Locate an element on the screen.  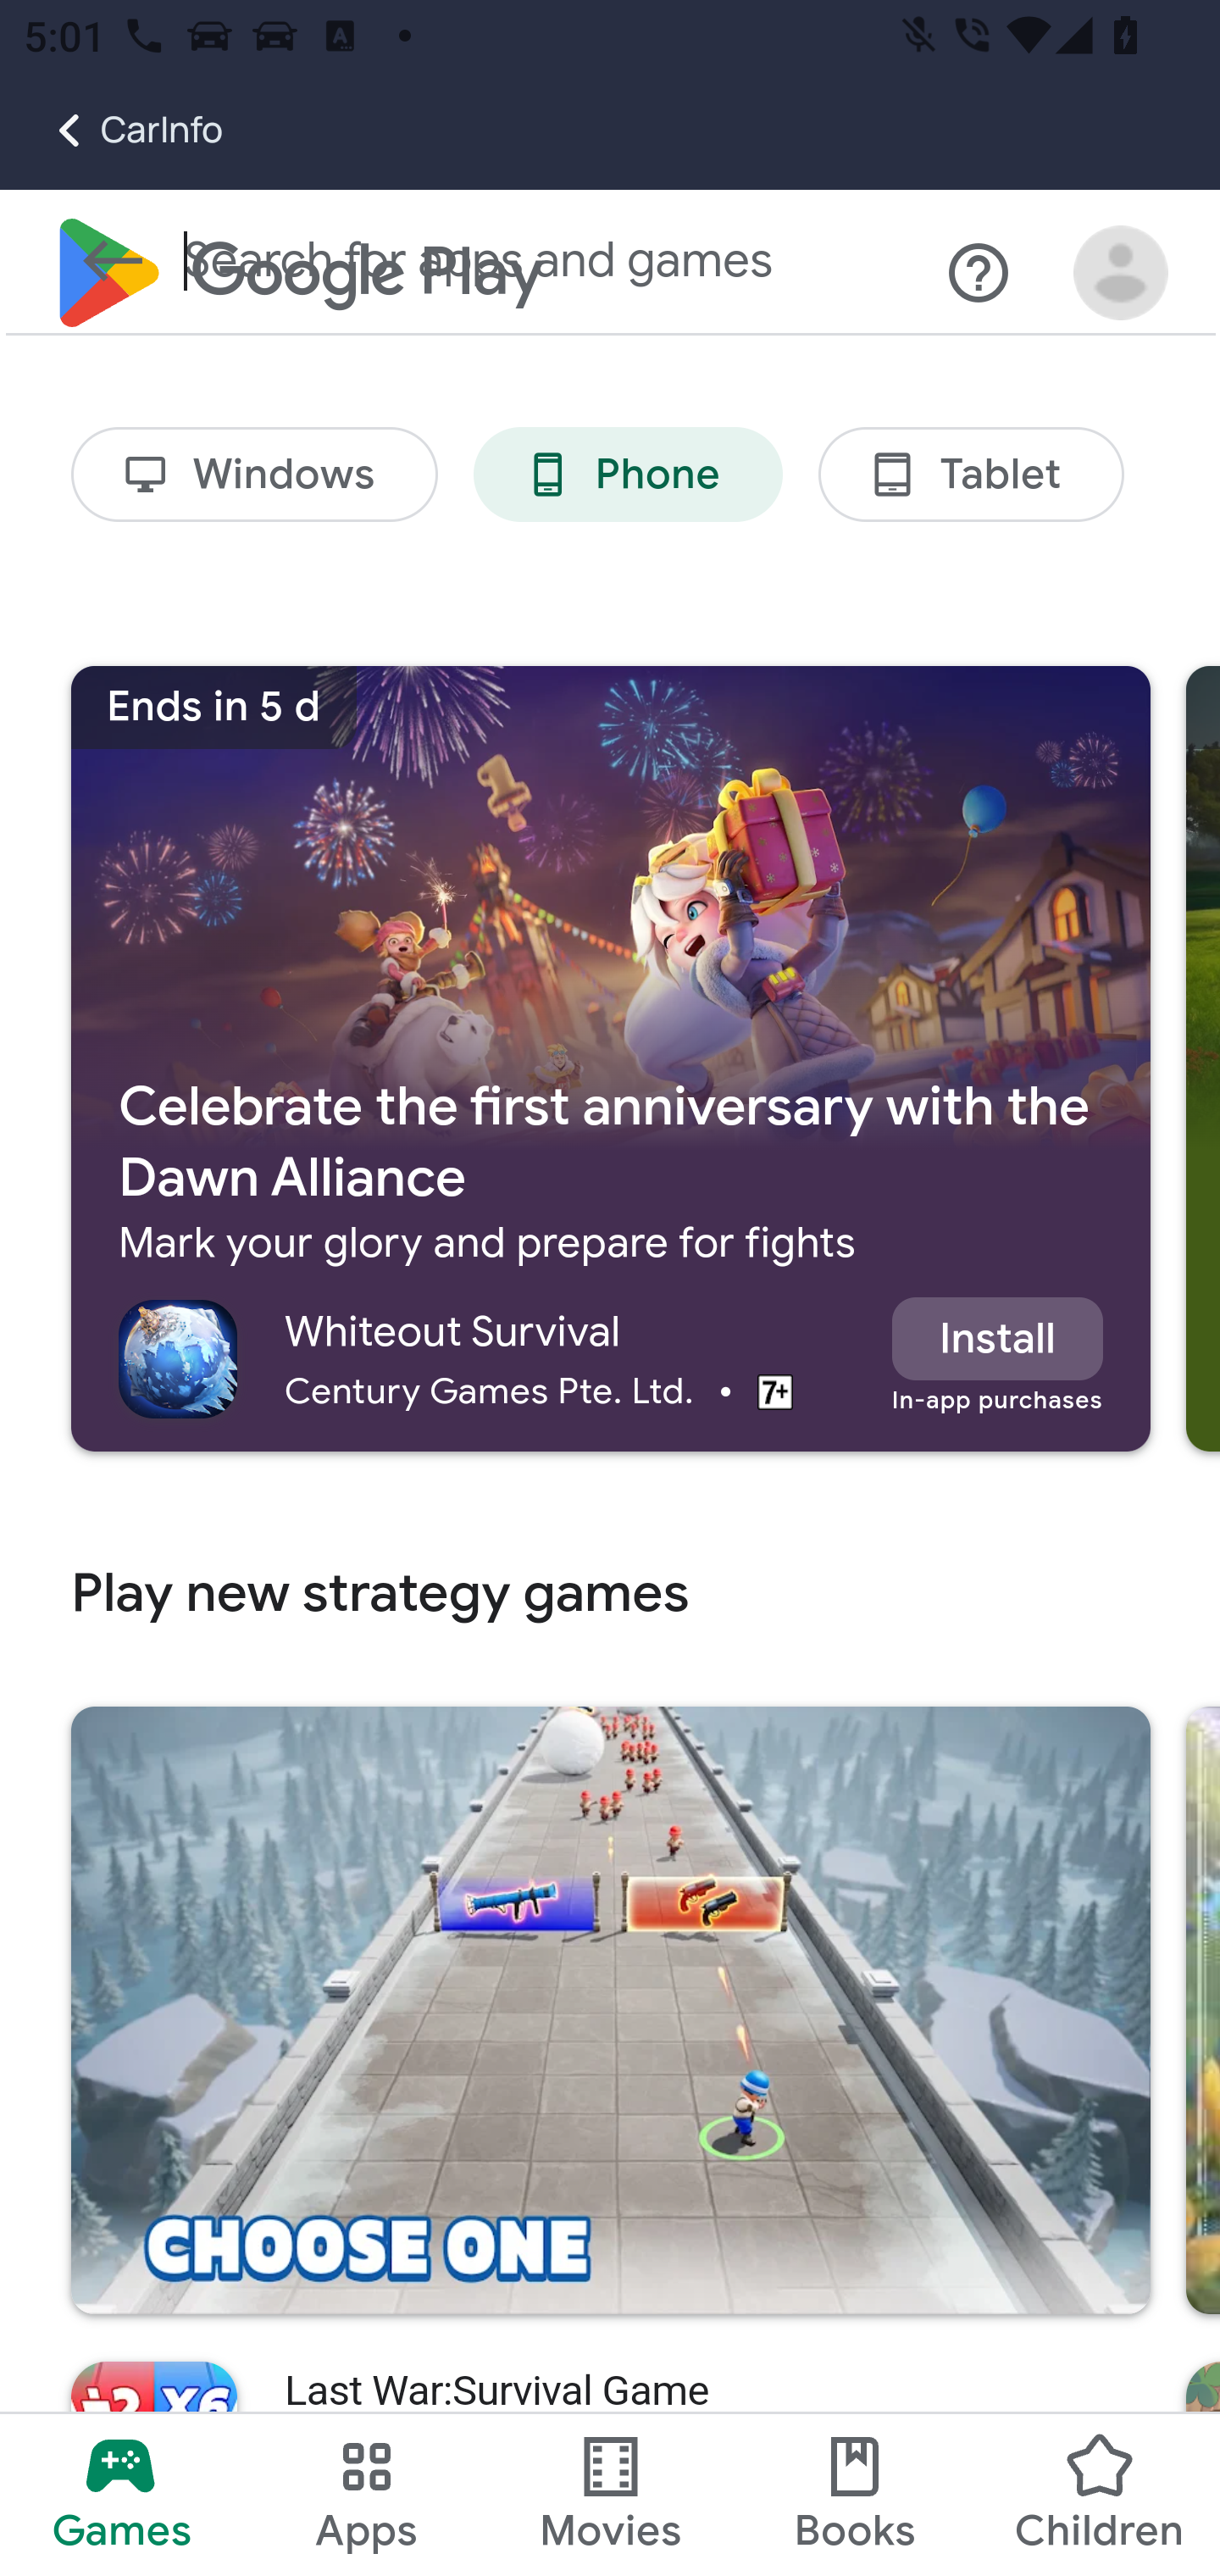
Windows is located at coordinates (254, 476).